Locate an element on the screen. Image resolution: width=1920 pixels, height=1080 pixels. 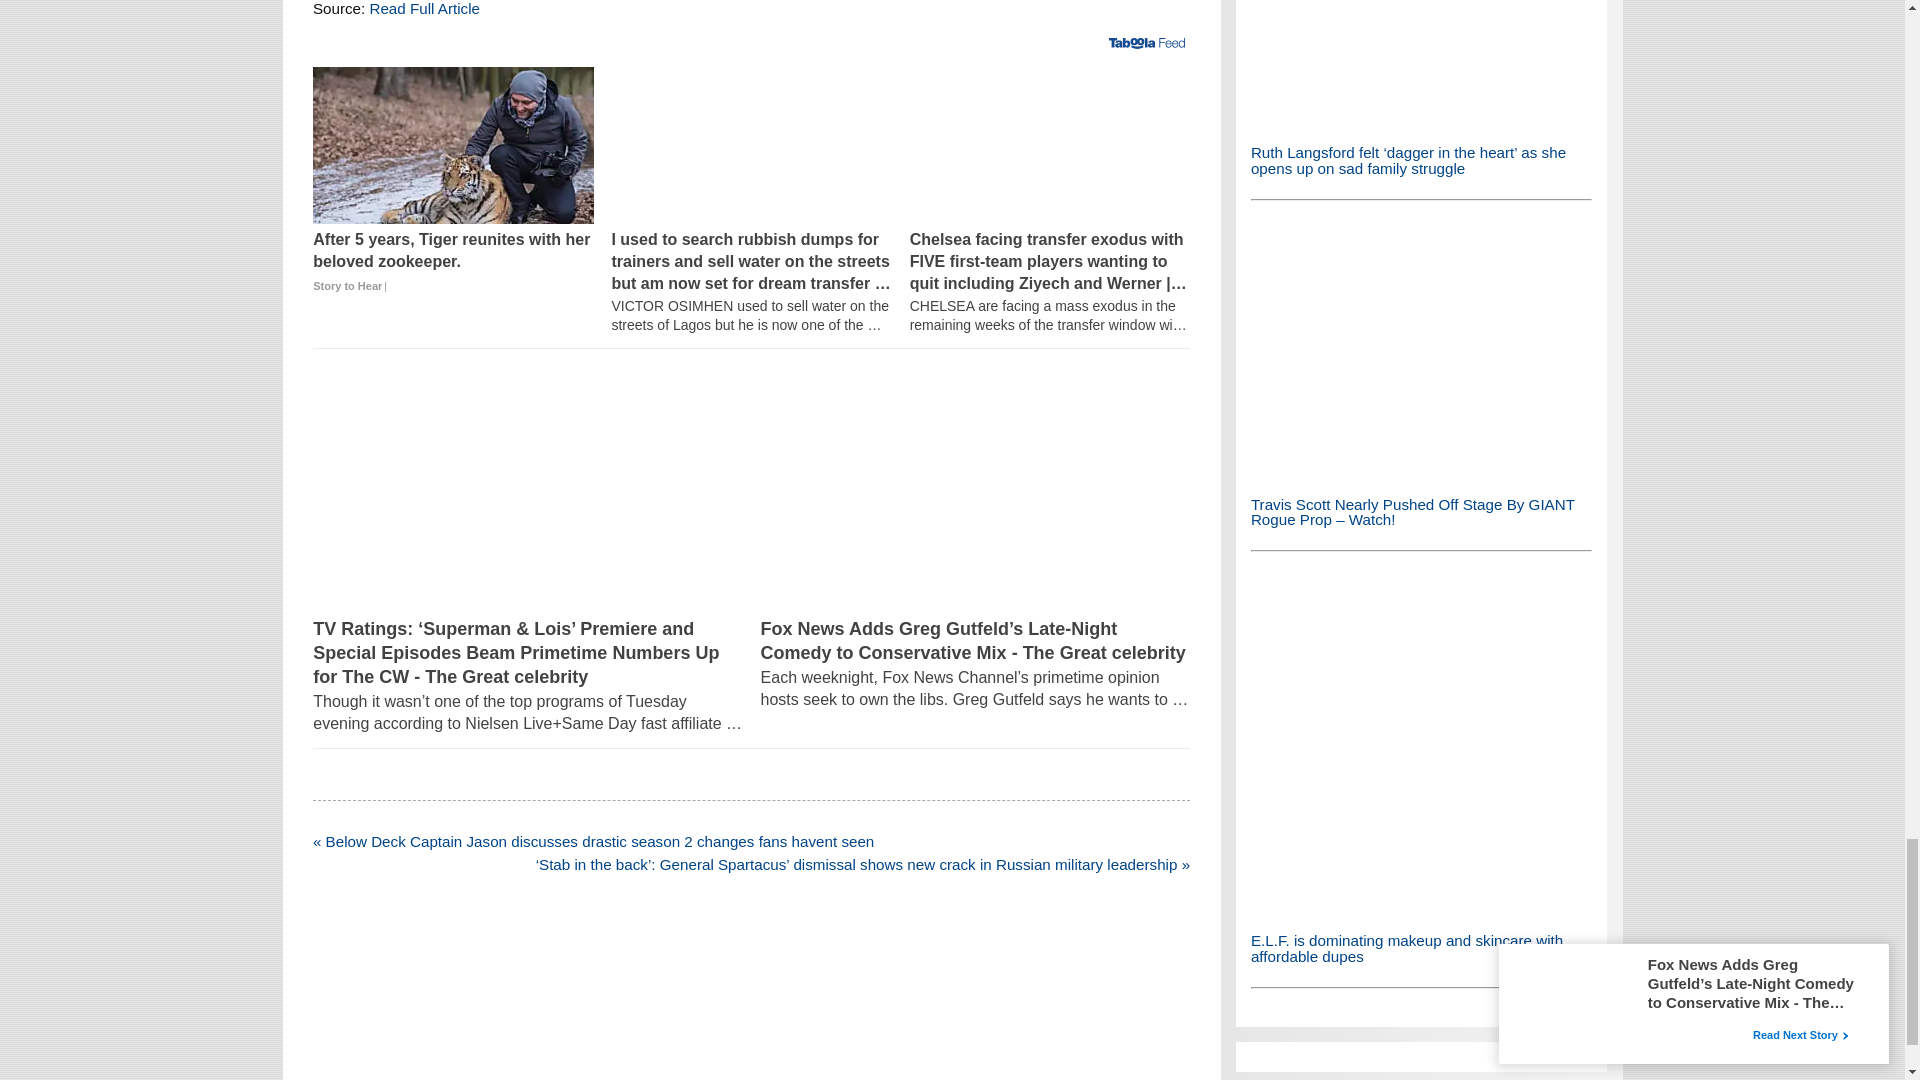
After 5 years, Tiger reunites with her beloved zookeeper. is located at coordinates (452, 262).